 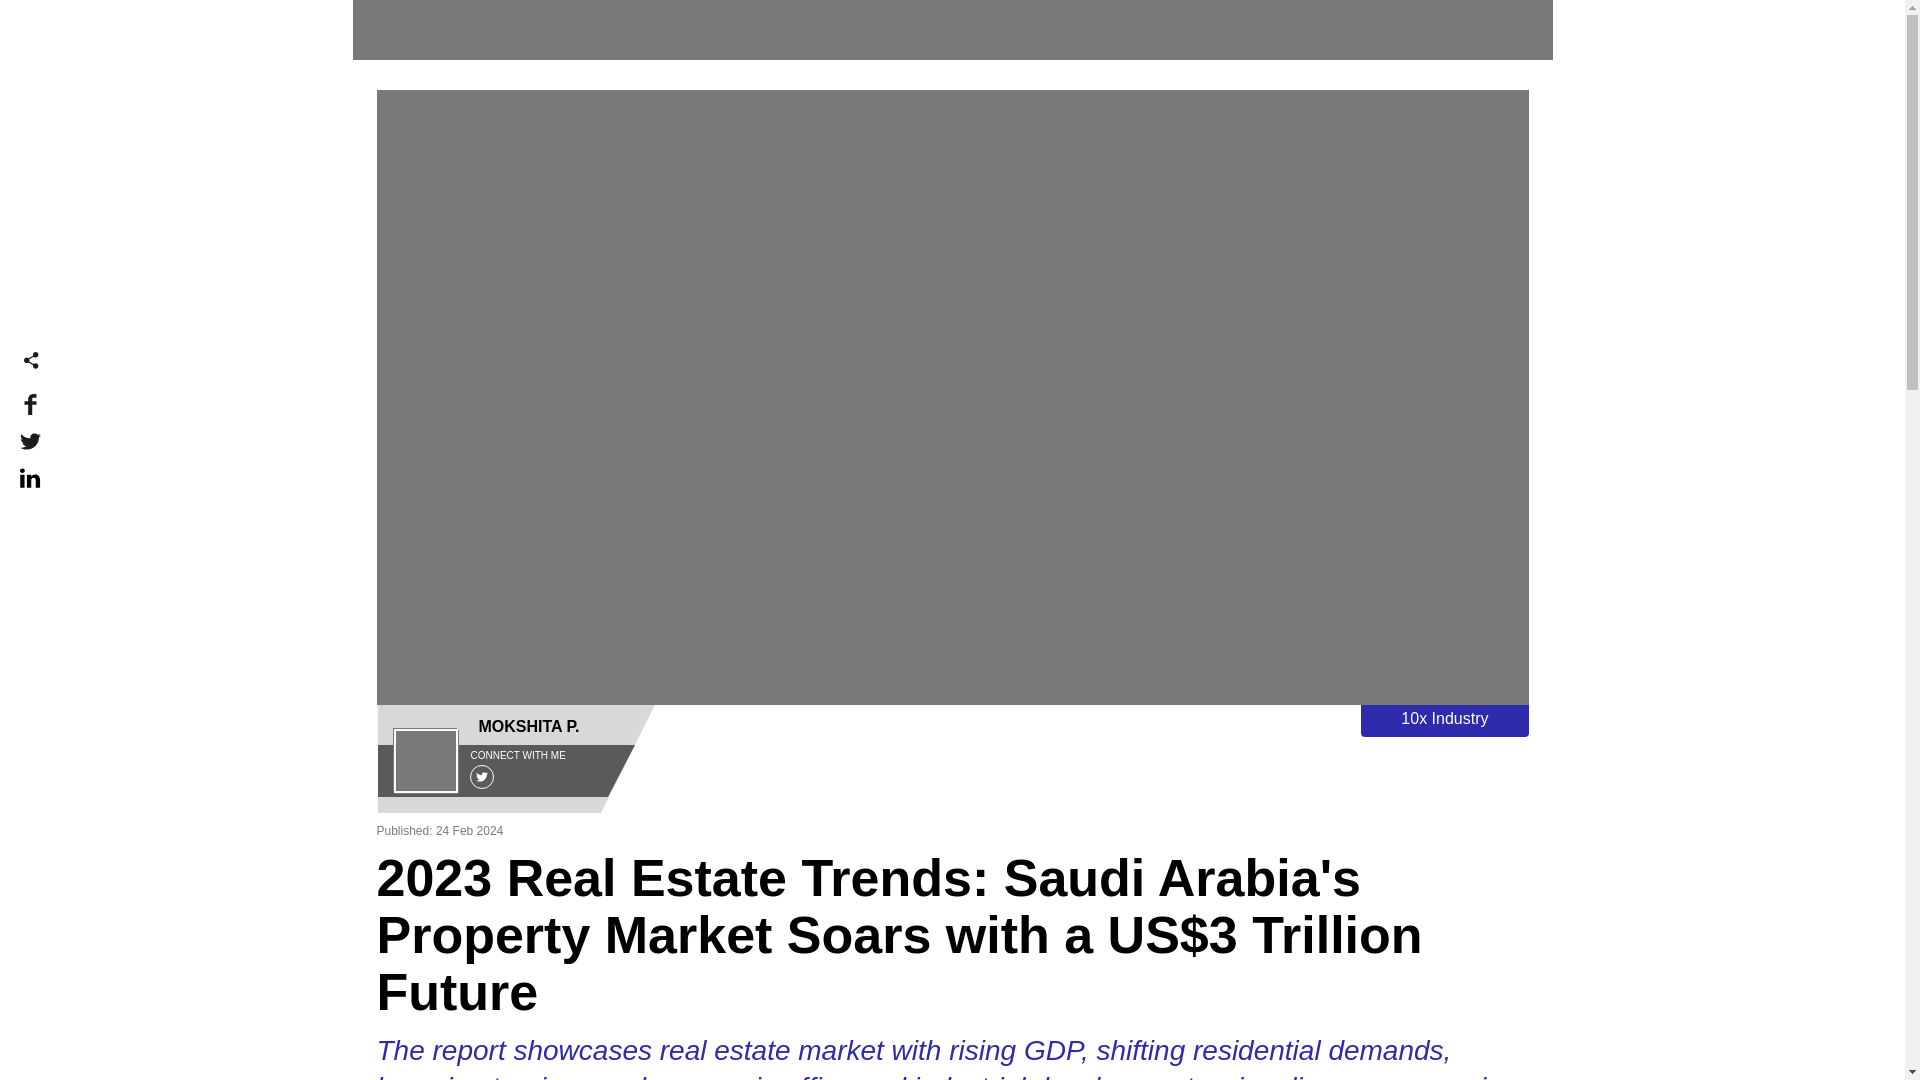 What do you see at coordinates (1444, 720) in the screenshot?
I see `10x Industry` at bounding box center [1444, 720].